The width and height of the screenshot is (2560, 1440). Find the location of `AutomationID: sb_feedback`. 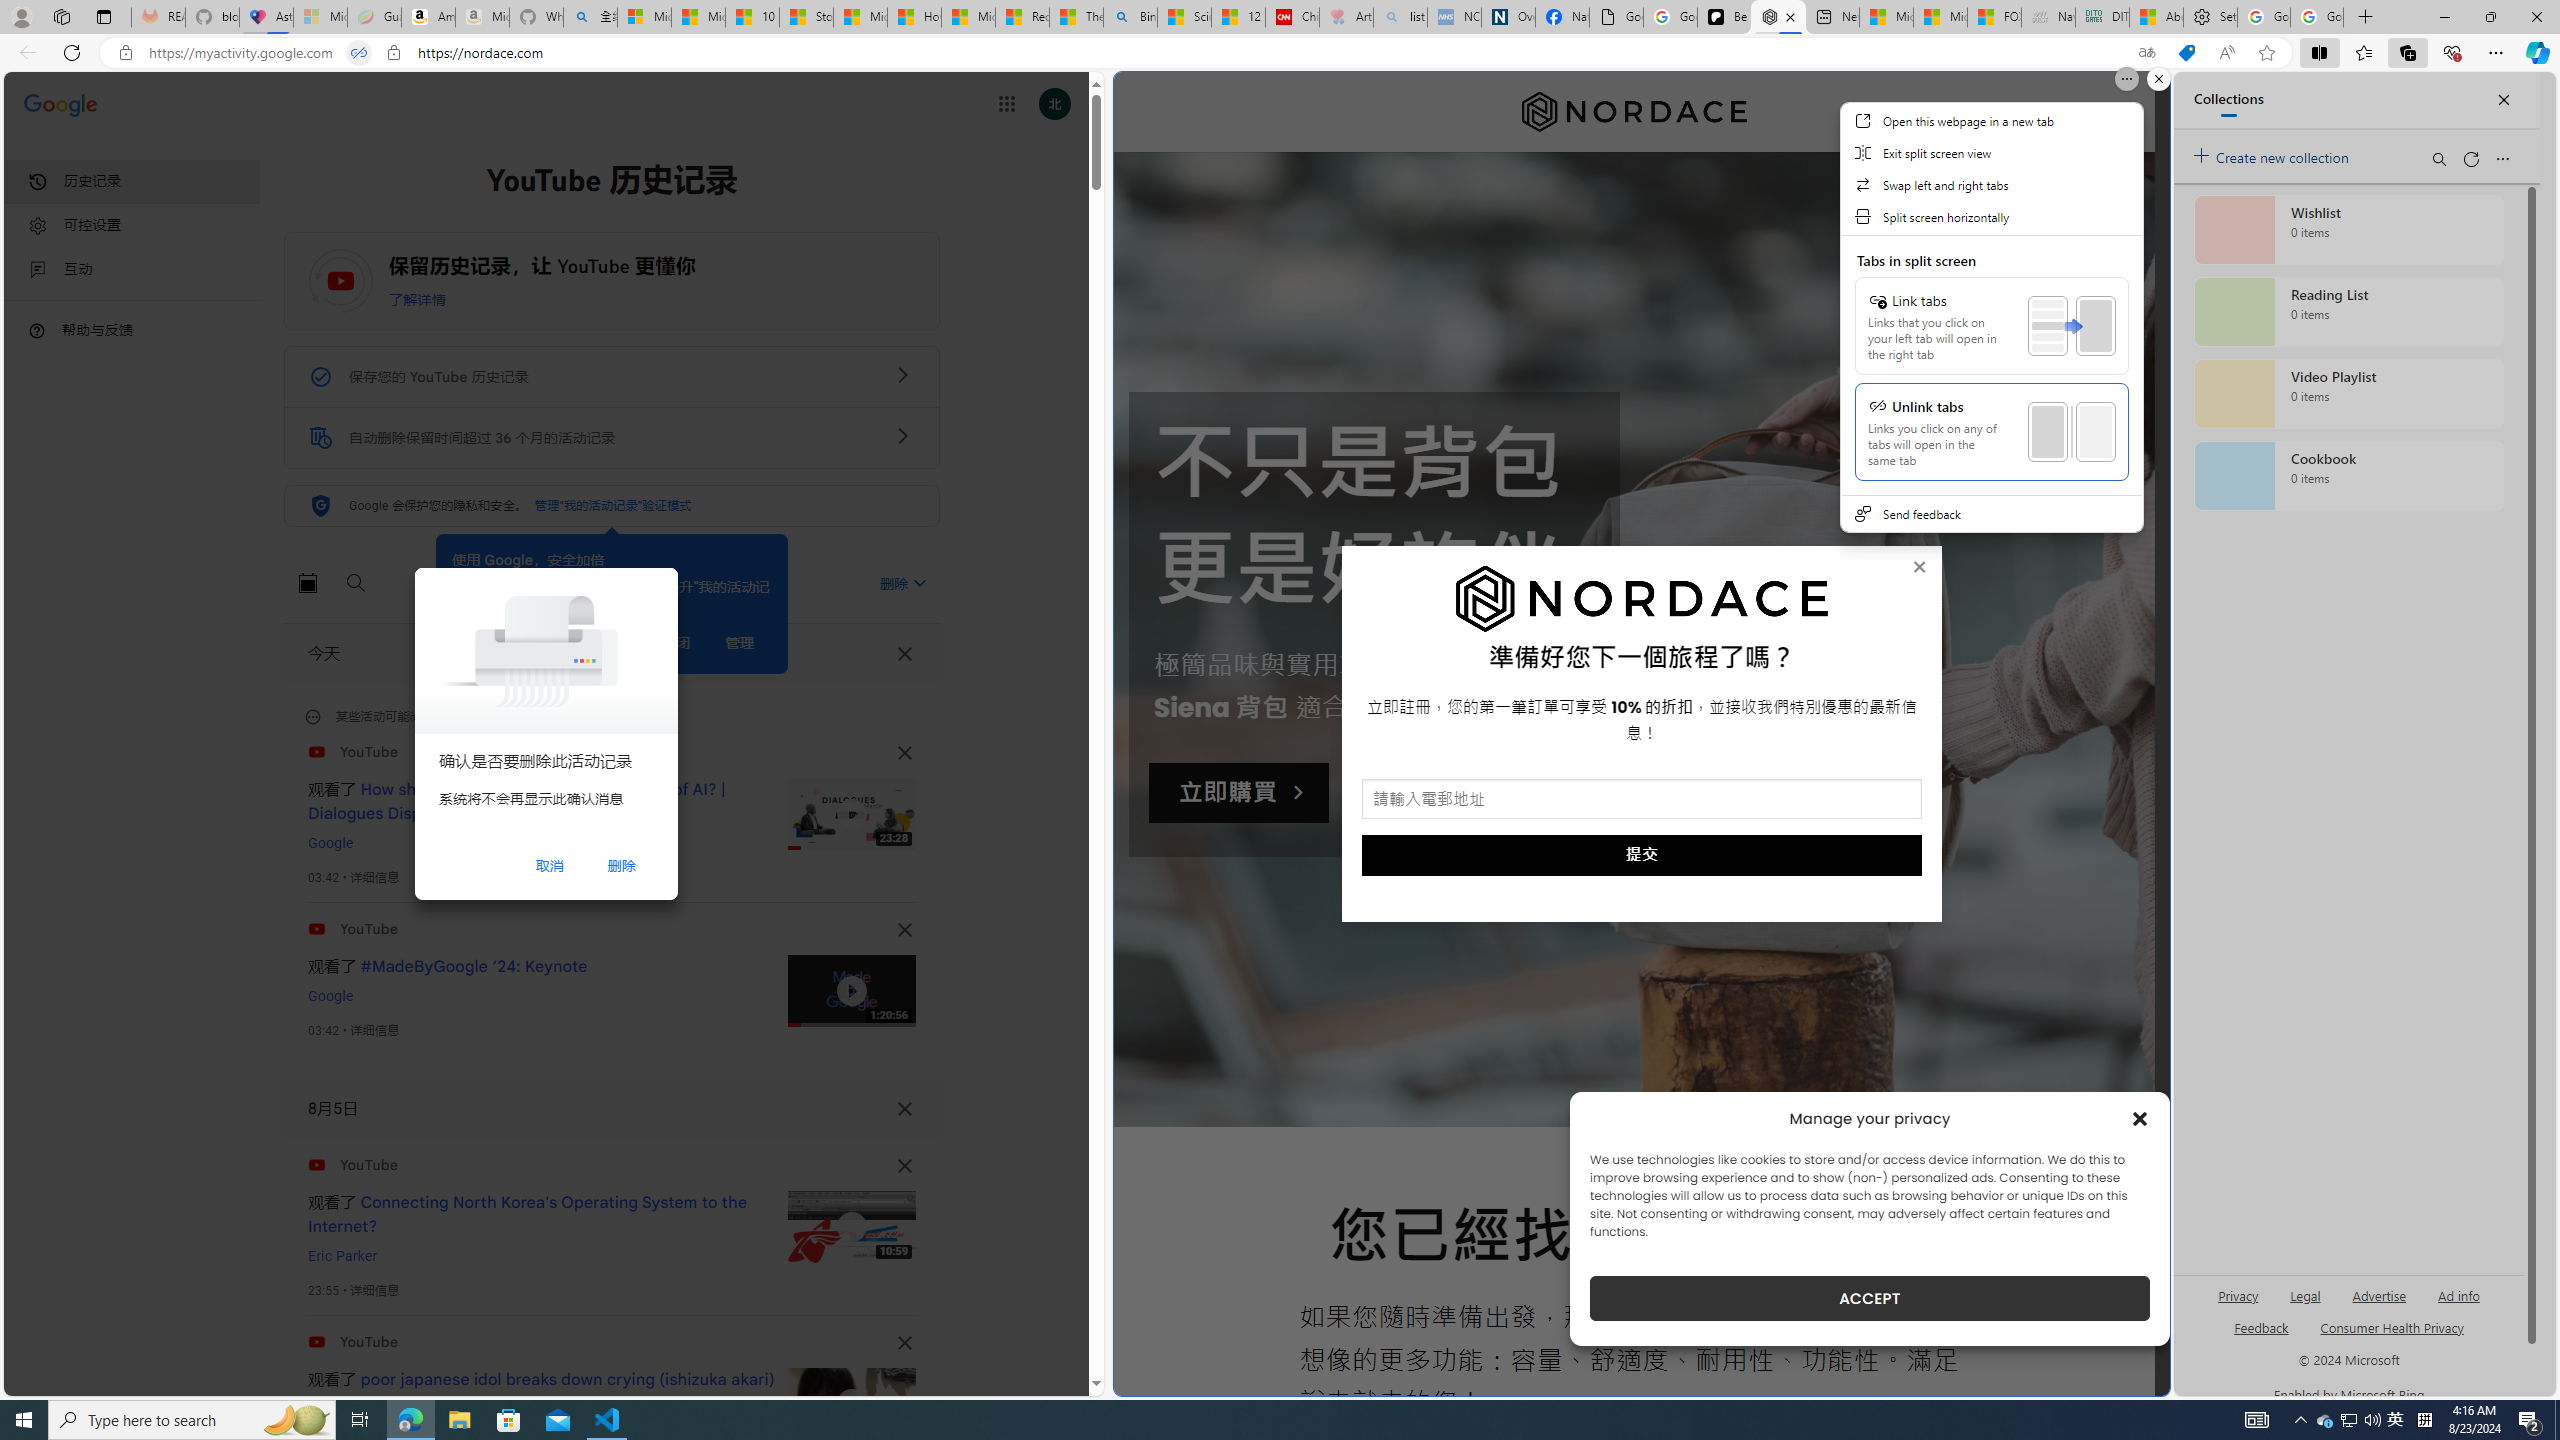

AutomationID: sb_feedback is located at coordinates (2261, 1326).